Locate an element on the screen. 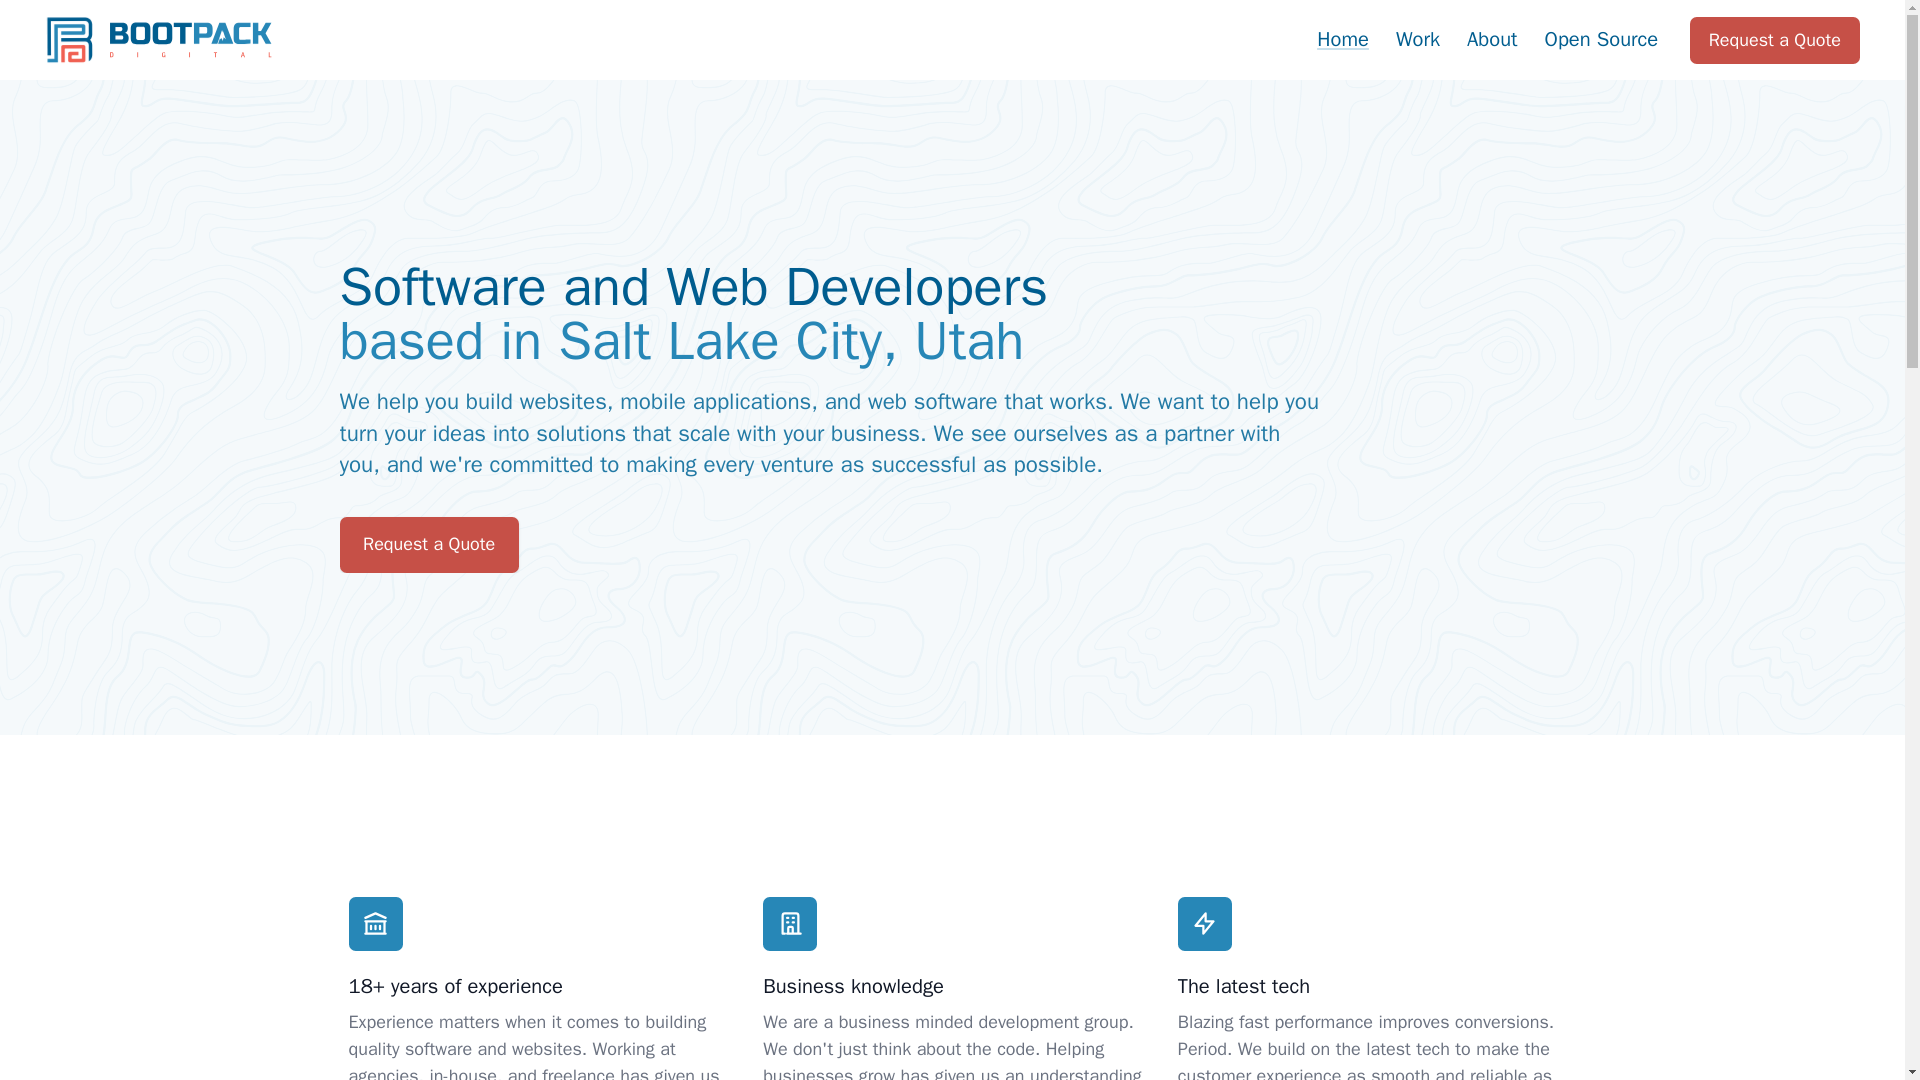  Open Source is located at coordinates (1601, 40).